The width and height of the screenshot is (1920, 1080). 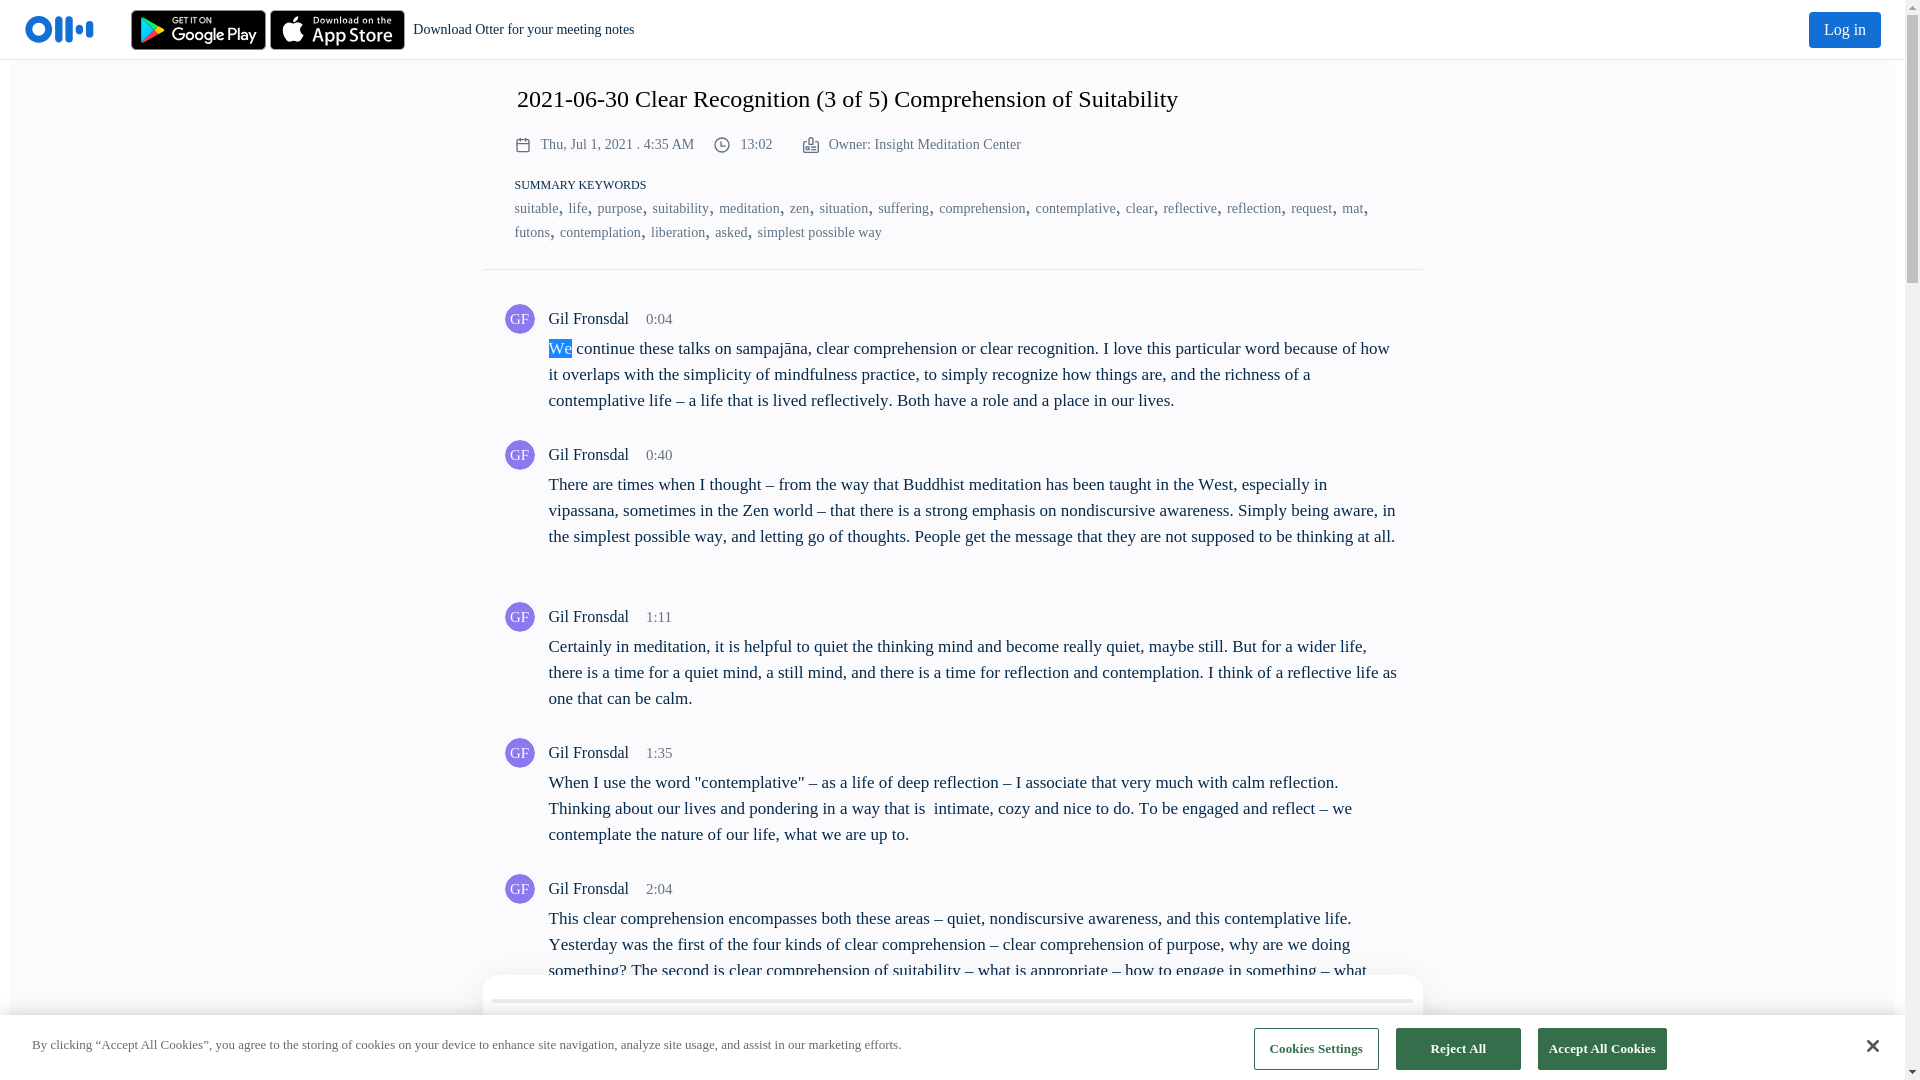 I want to click on Gil Fronsdal, so click(x=518, y=454).